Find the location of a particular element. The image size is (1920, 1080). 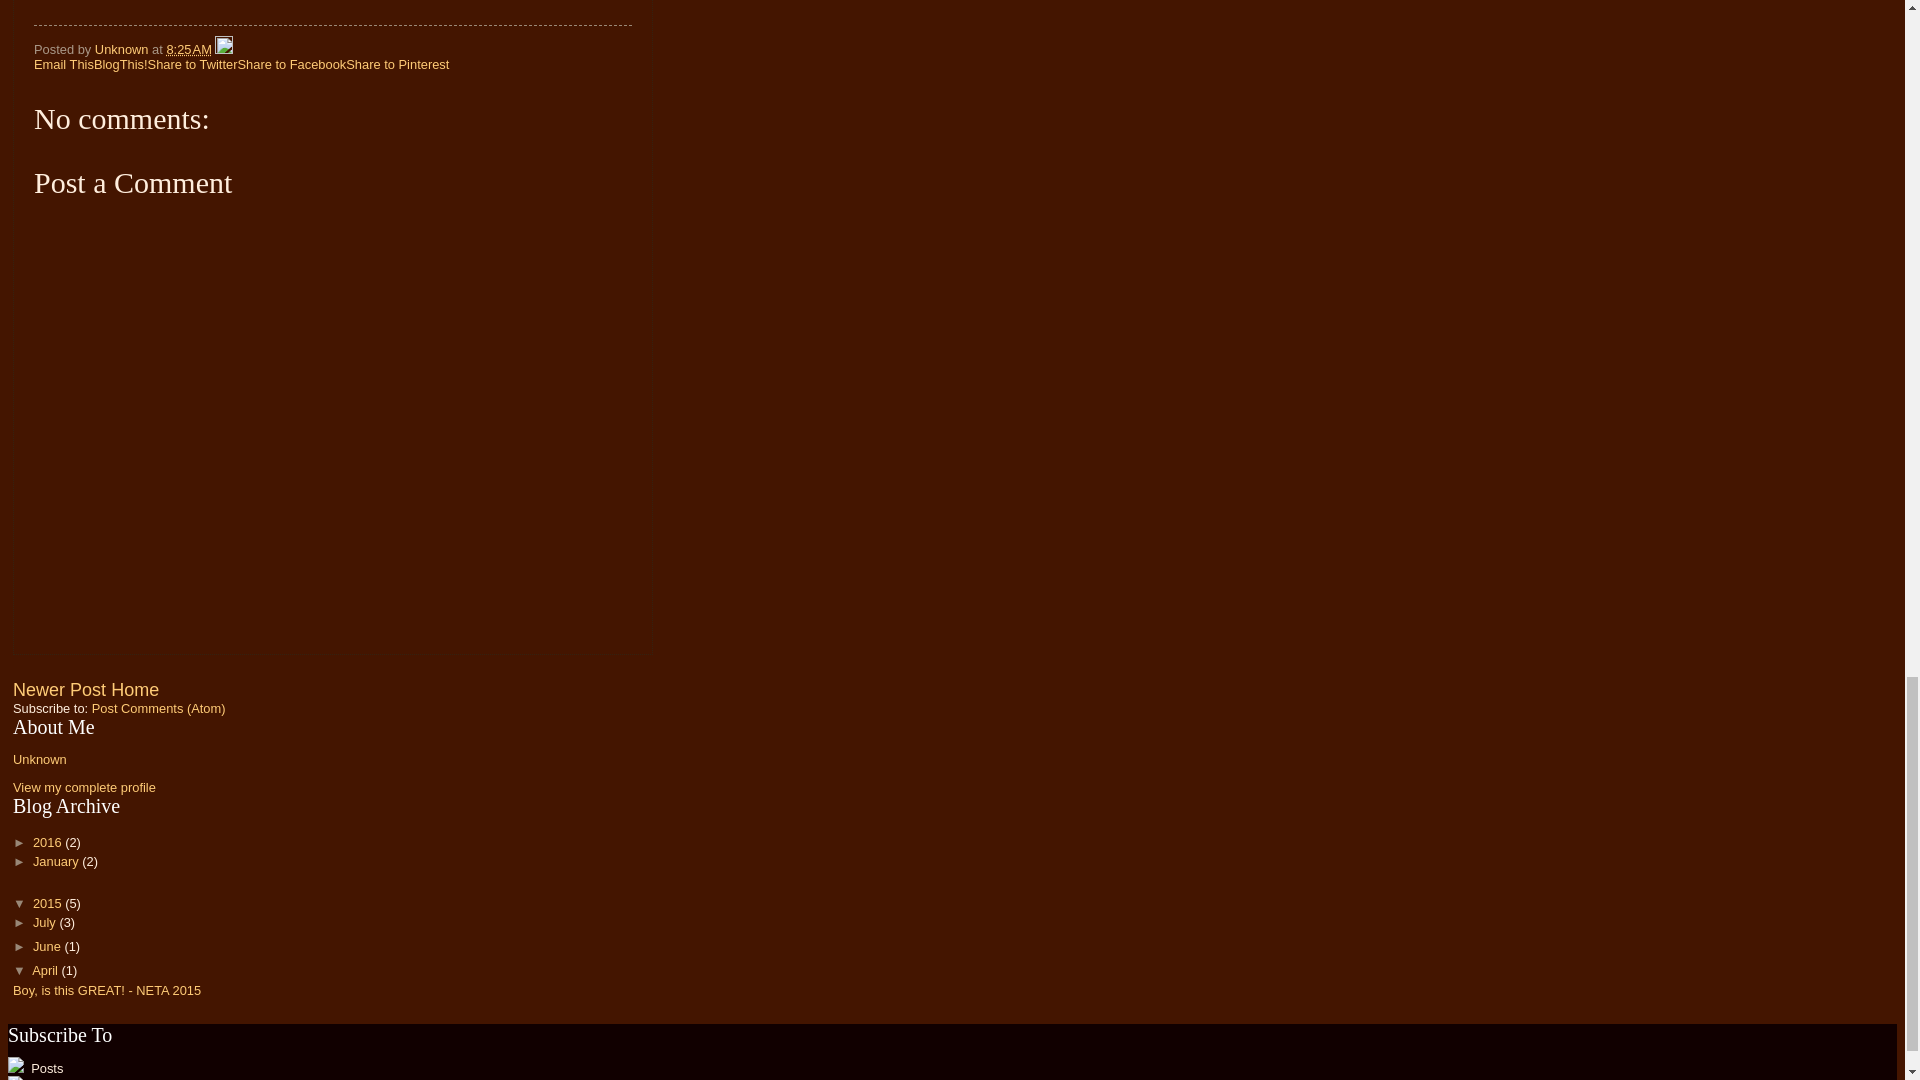

Share to Twitter is located at coordinates (192, 64).